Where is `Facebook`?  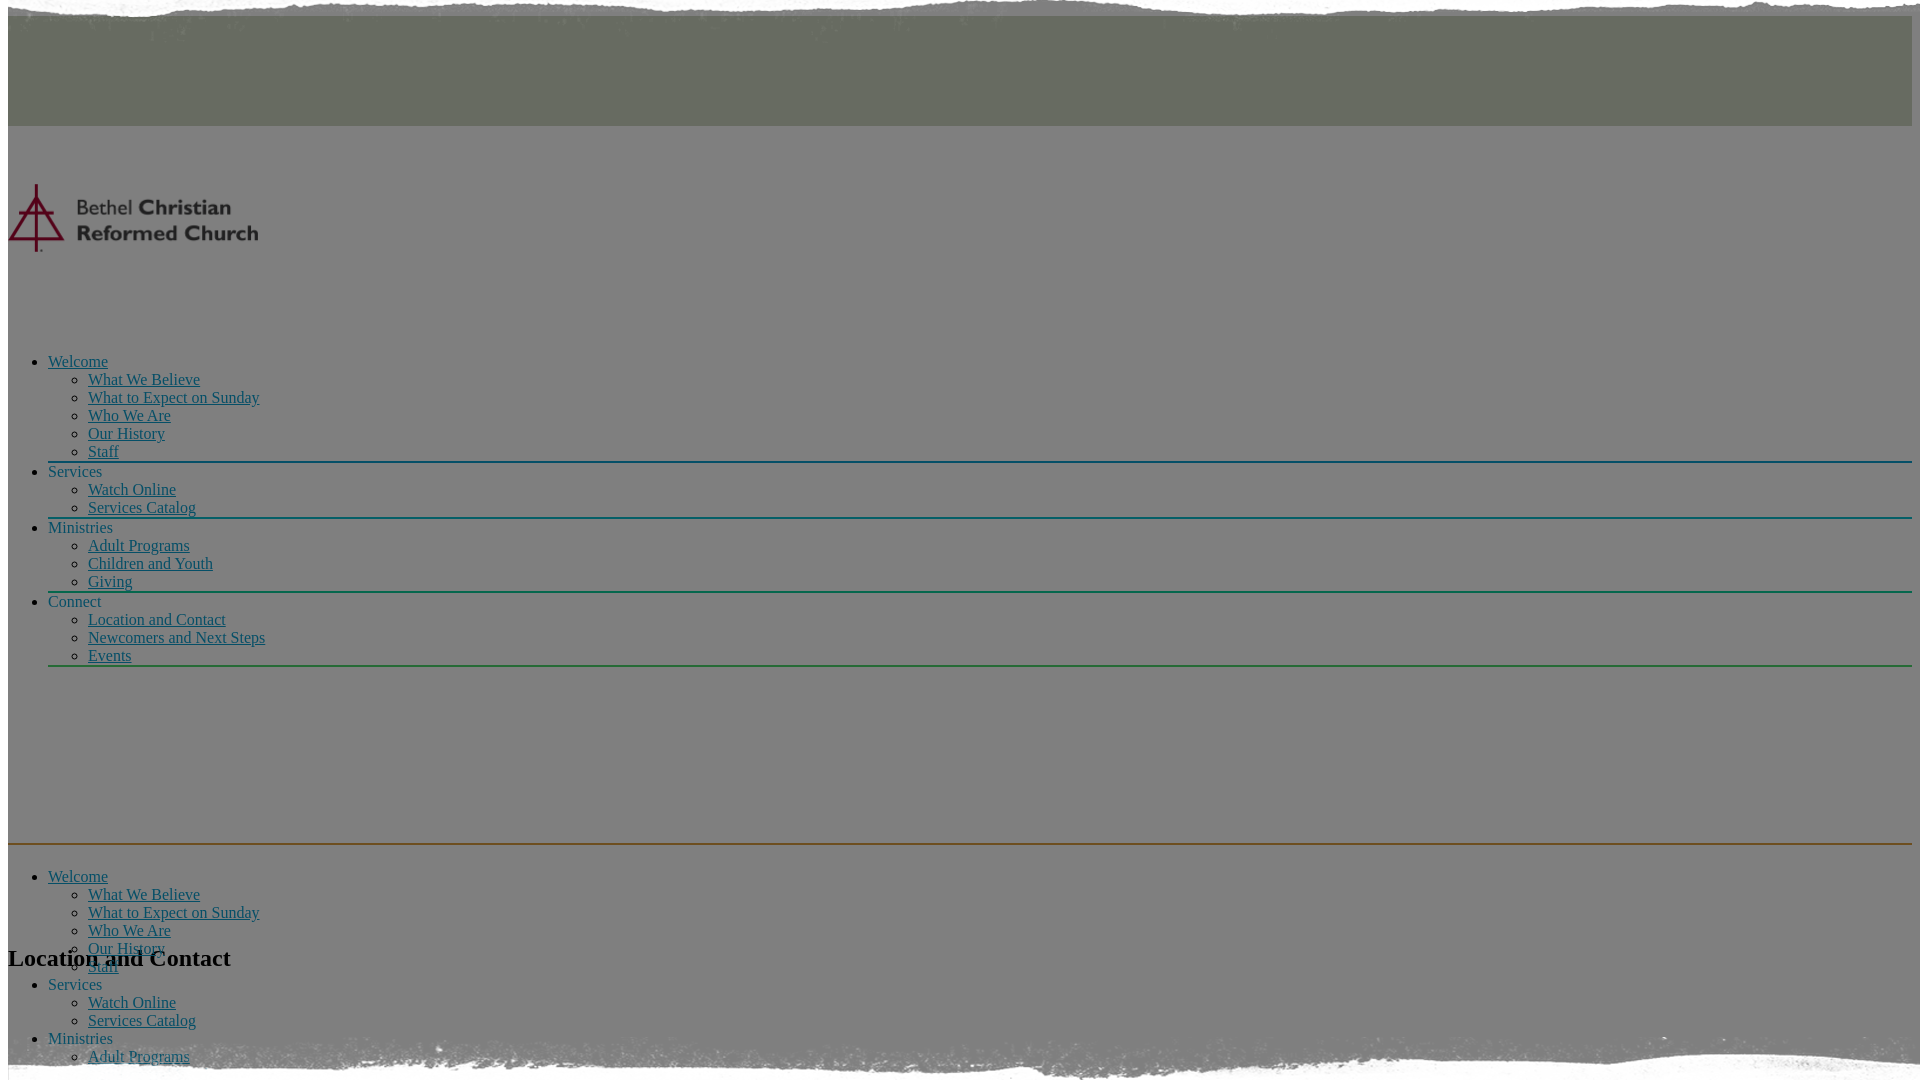
Facebook is located at coordinates (60, 80).